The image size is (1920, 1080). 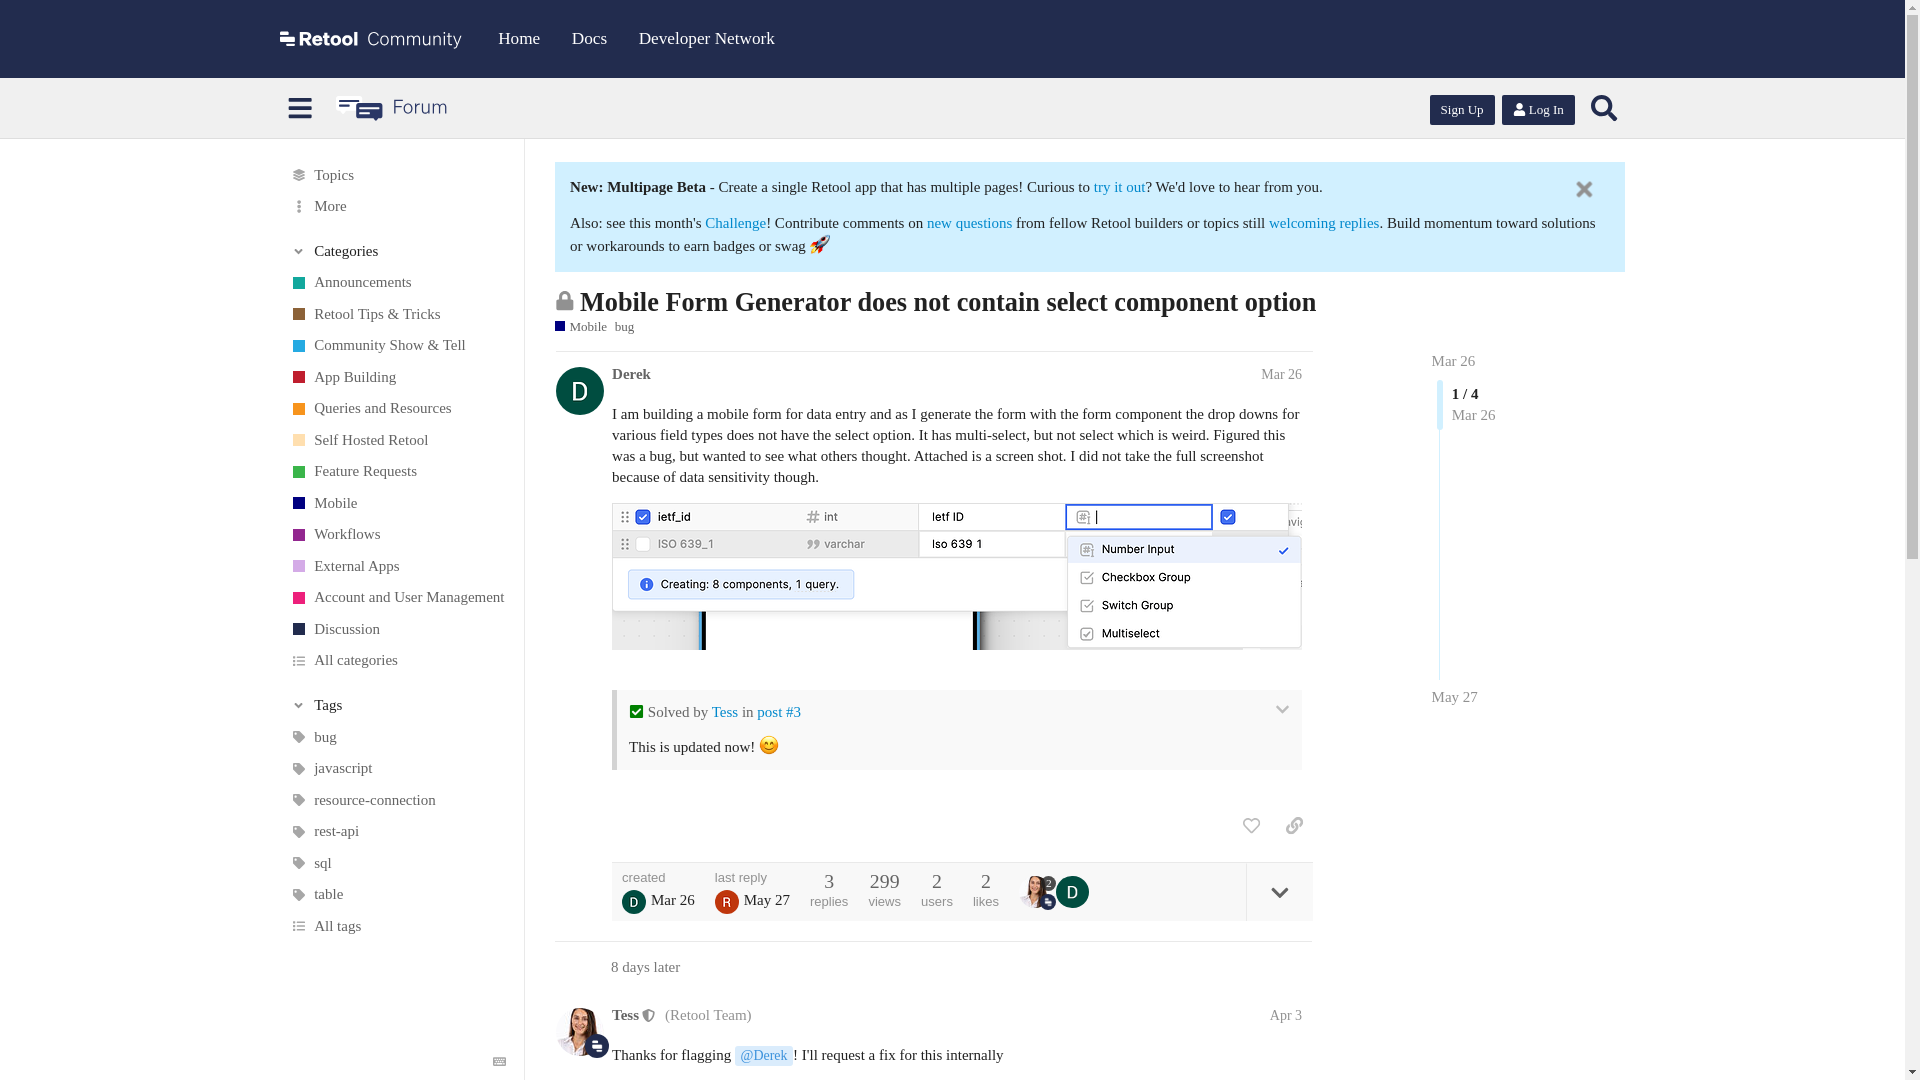 I want to click on Toggle section, so click(x=398, y=250).